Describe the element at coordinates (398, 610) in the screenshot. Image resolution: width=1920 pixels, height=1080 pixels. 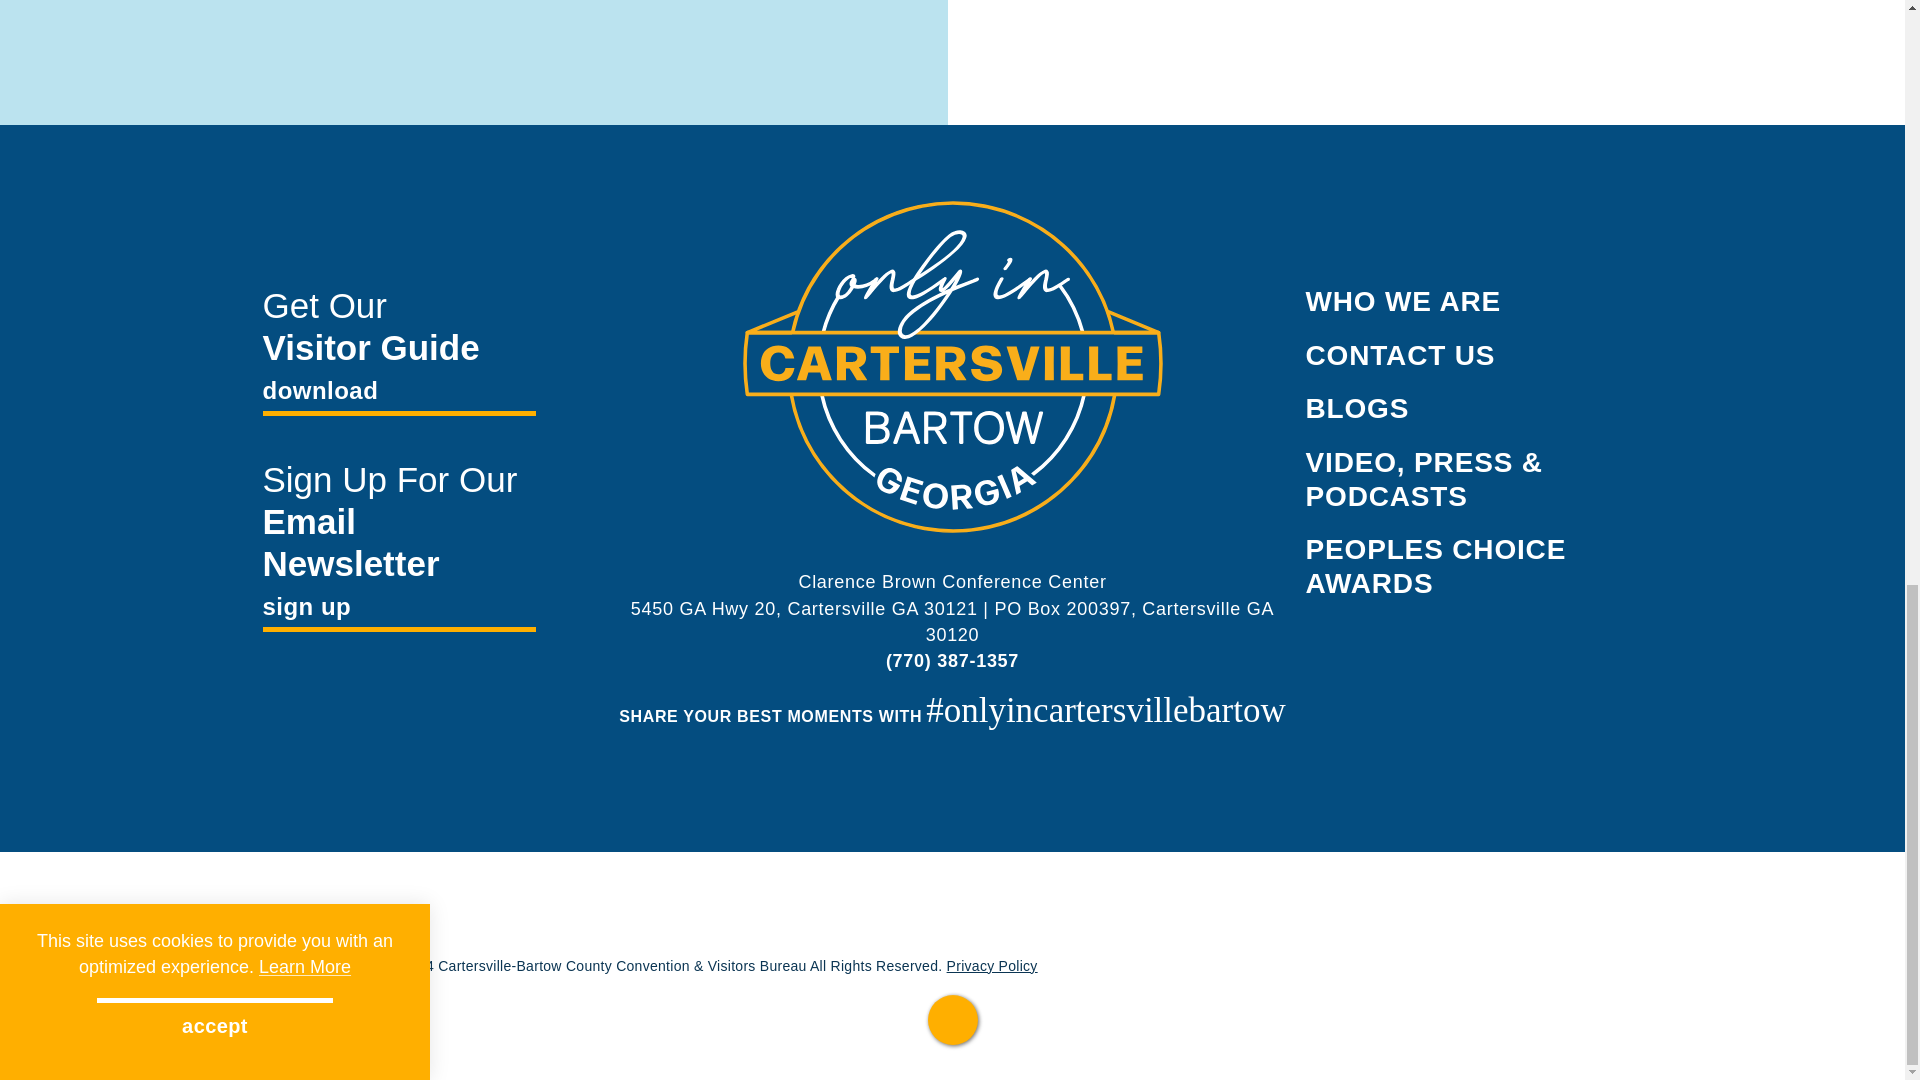
I see `sign up` at that location.